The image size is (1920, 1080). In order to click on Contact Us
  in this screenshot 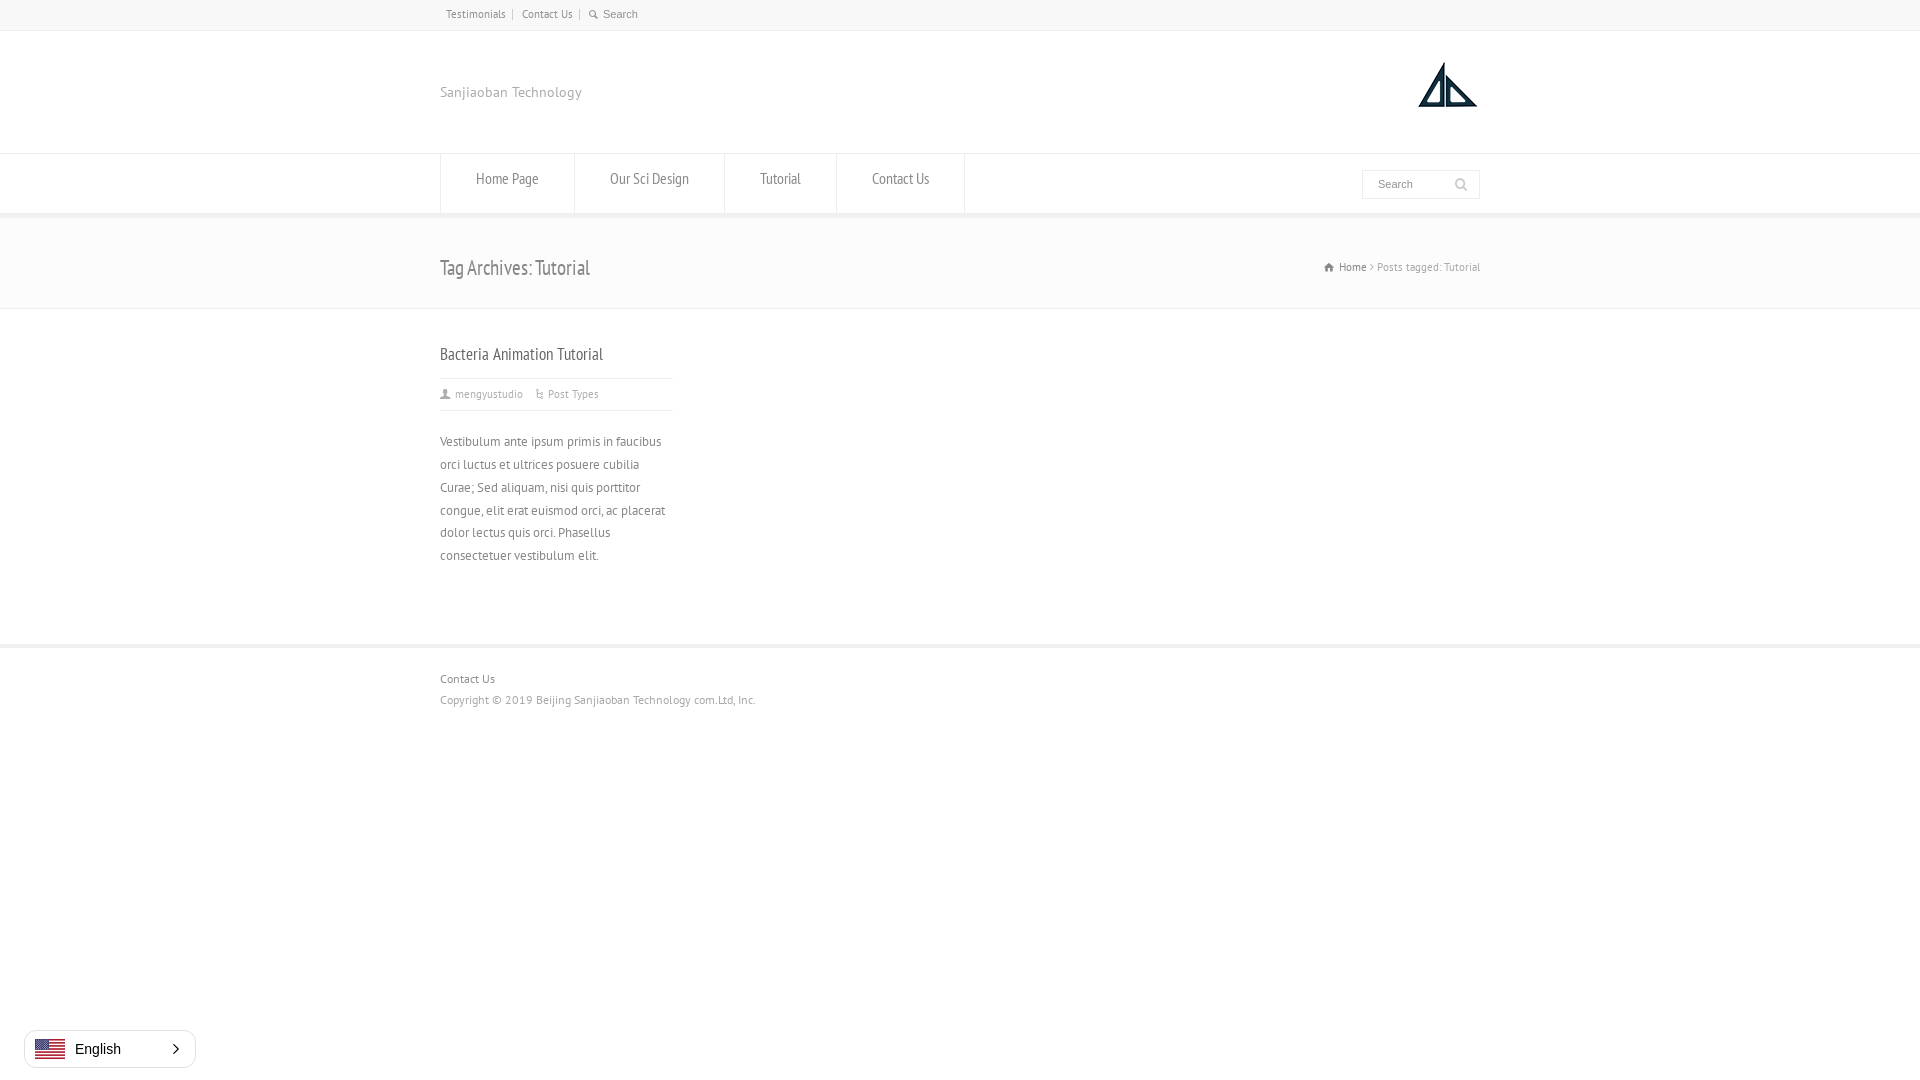, I will do `click(900, 184)`.